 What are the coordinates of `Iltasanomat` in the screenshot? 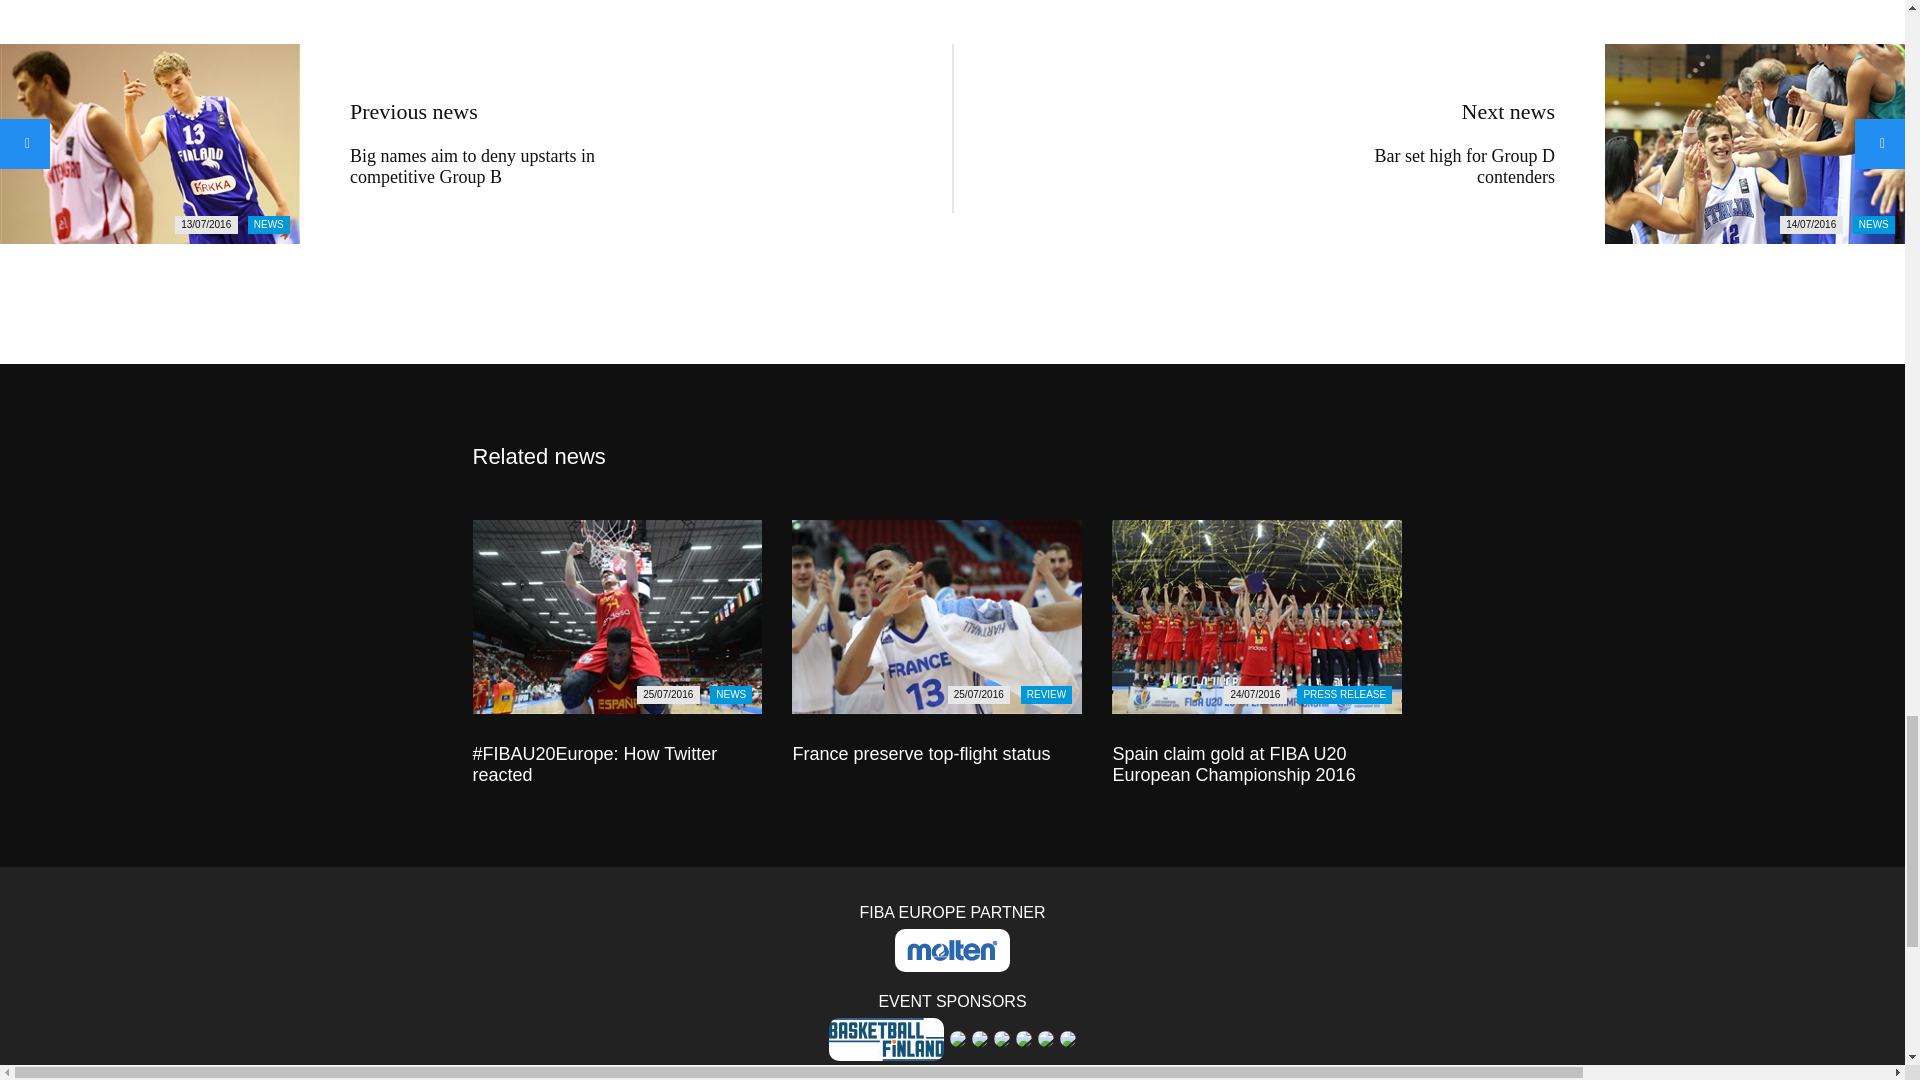 It's located at (1046, 1038).